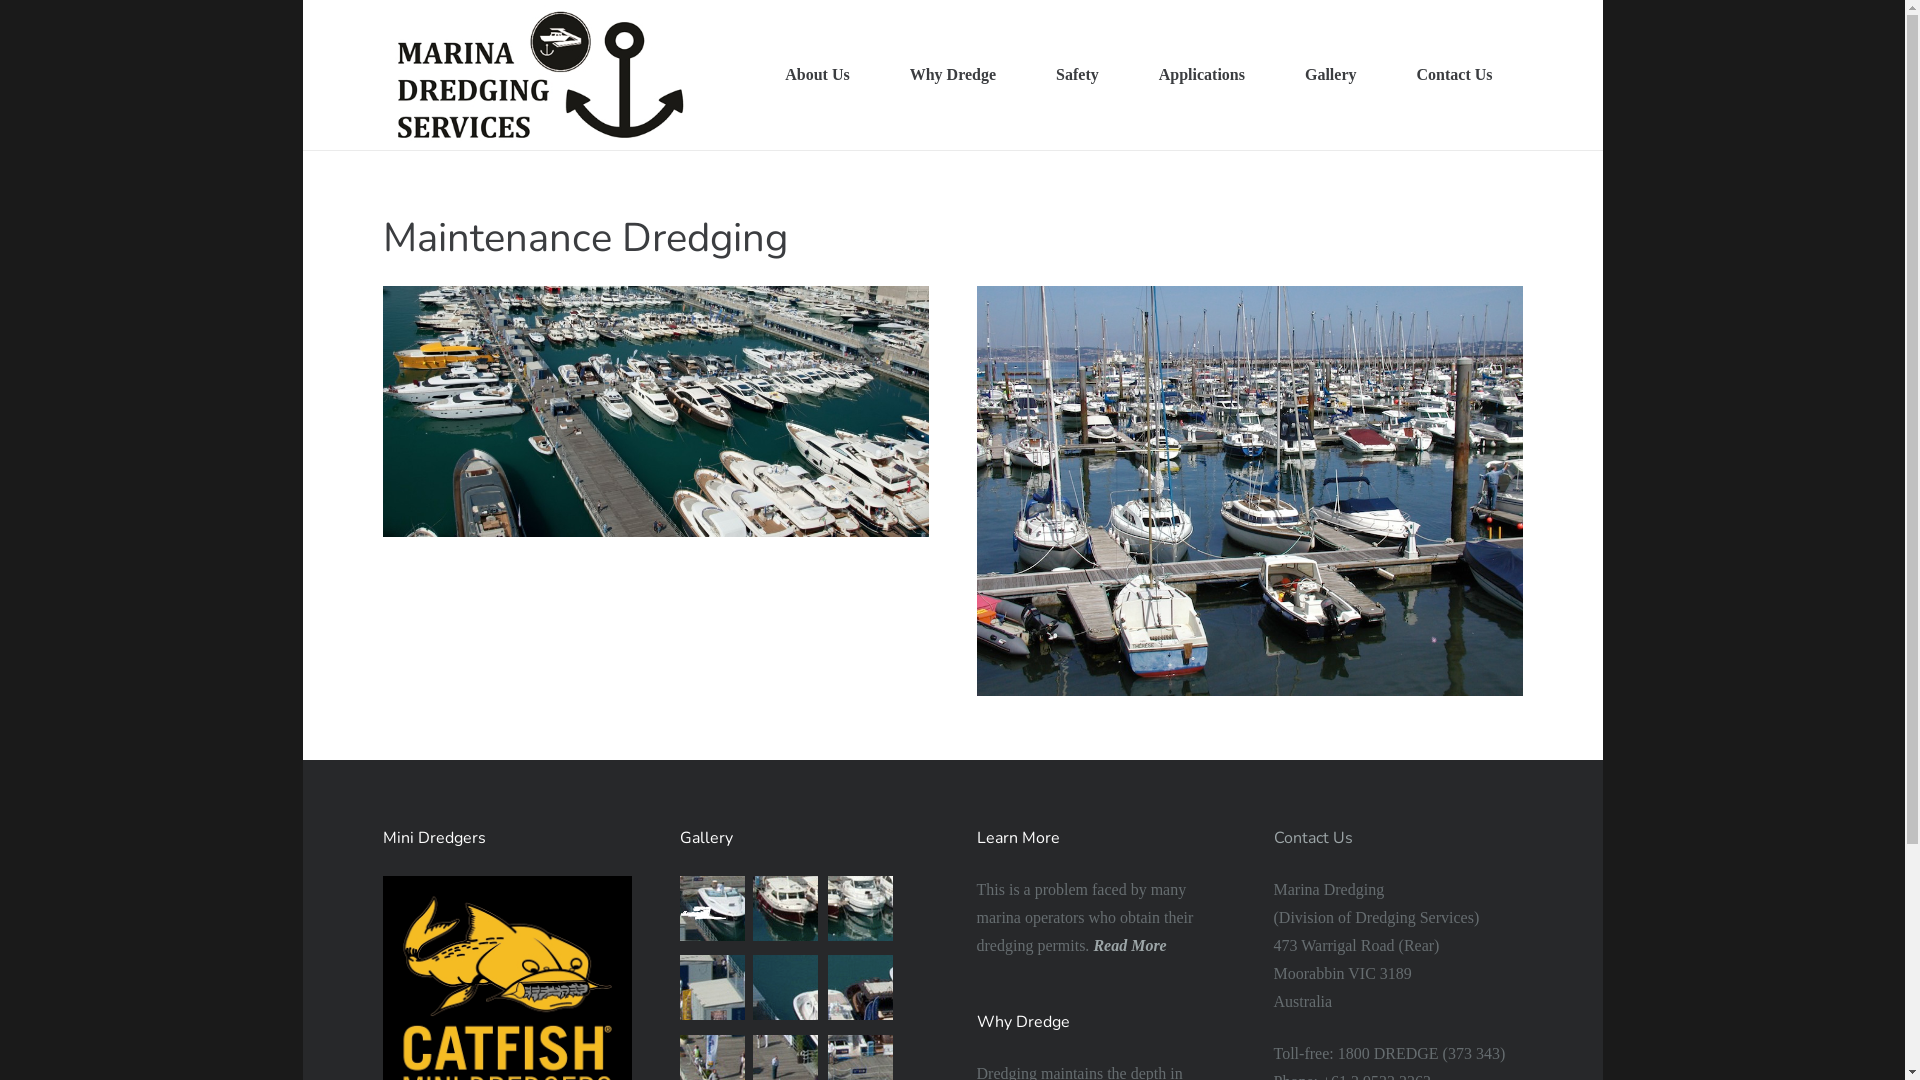 The width and height of the screenshot is (1920, 1080). Describe the element at coordinates (1078, 75) in the screenshot. I see `Safety` at that location.